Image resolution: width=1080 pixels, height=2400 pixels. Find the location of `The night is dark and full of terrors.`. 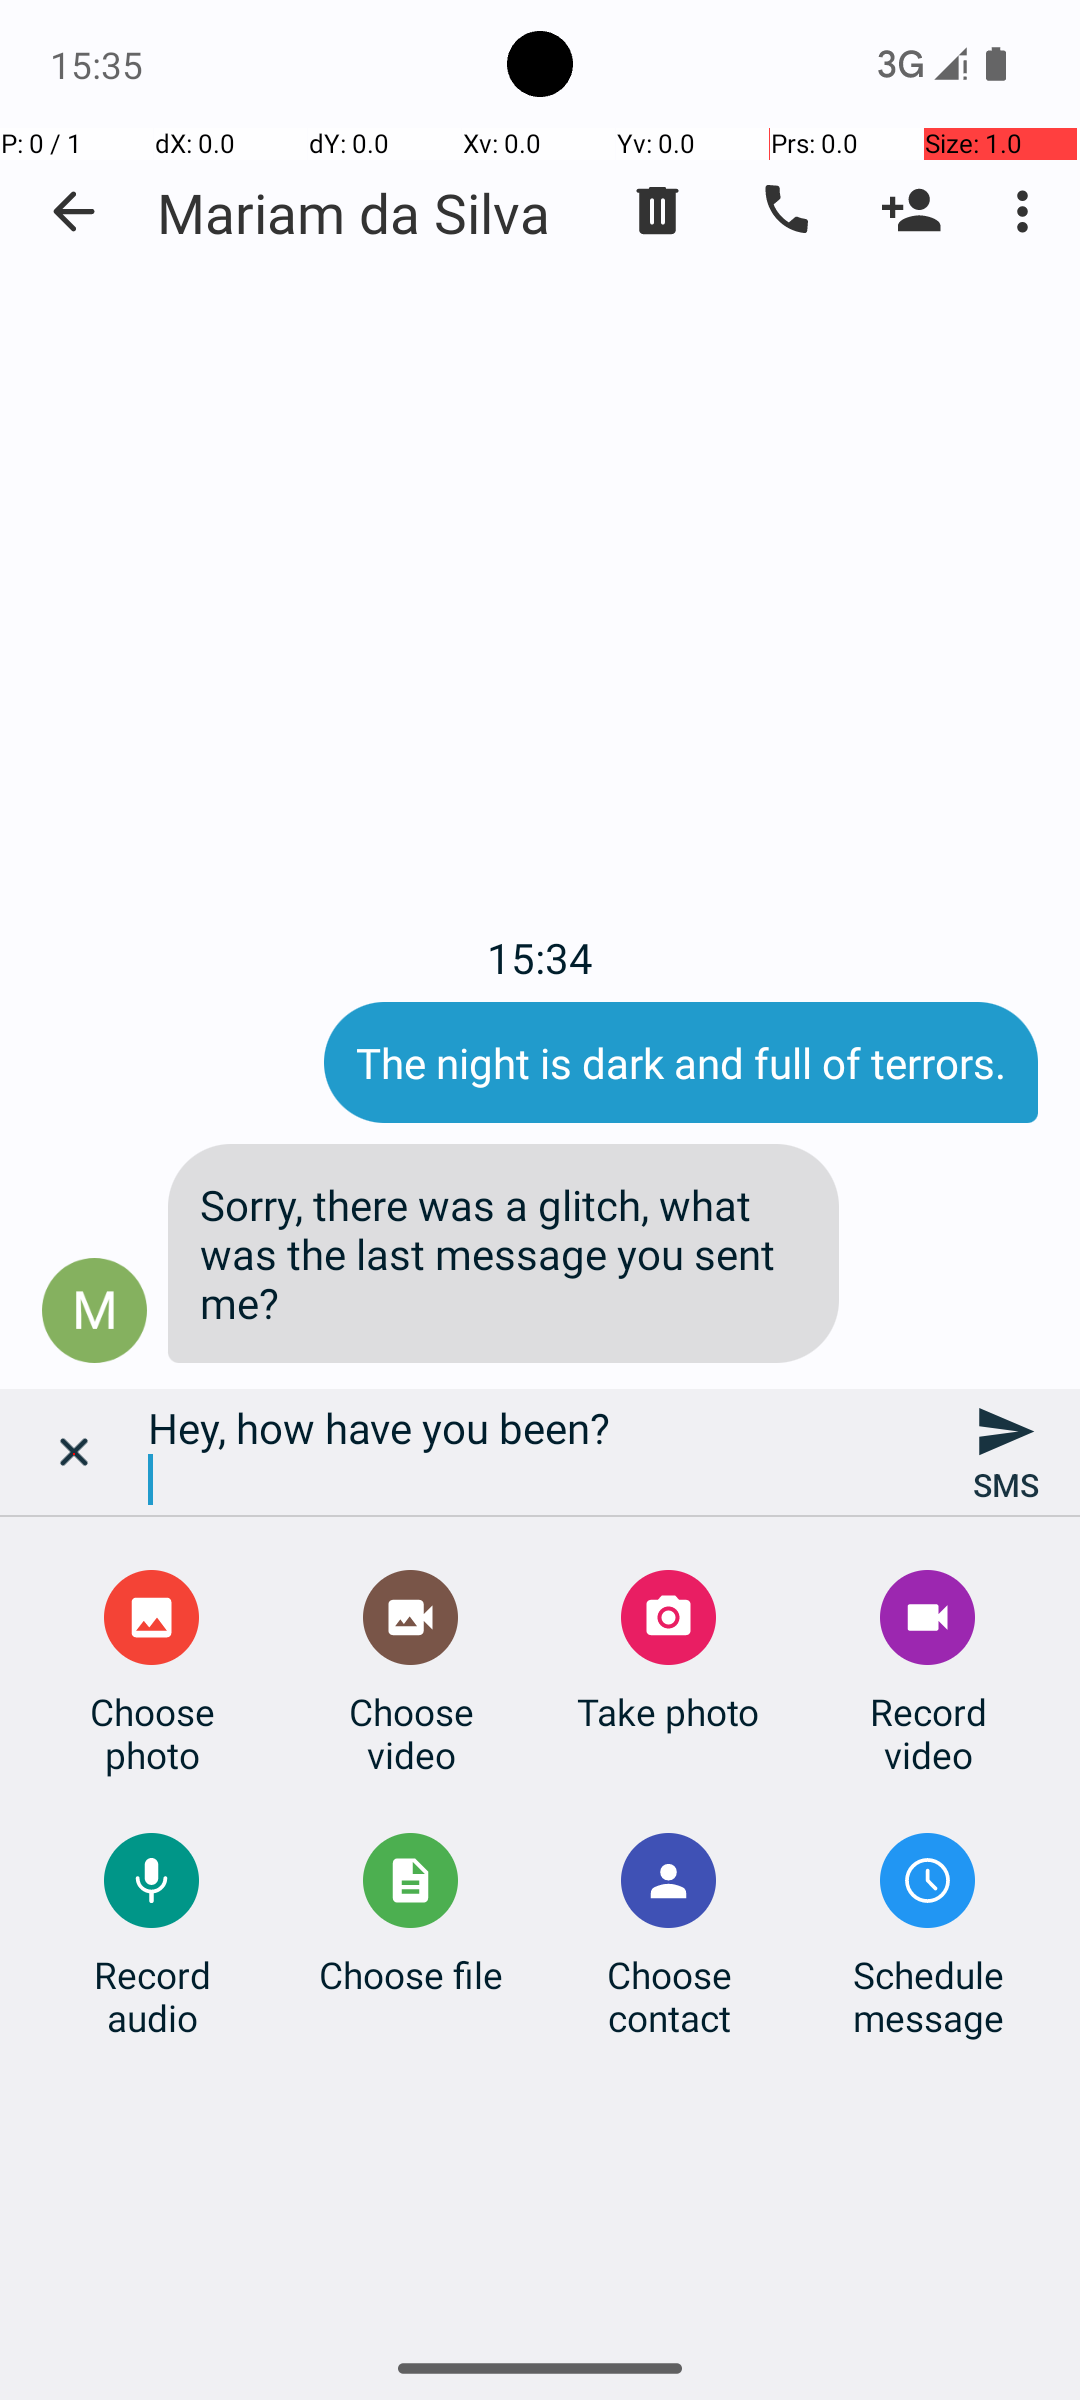

The night is dark and full of terrors. is located at coordinates (681, 1062).